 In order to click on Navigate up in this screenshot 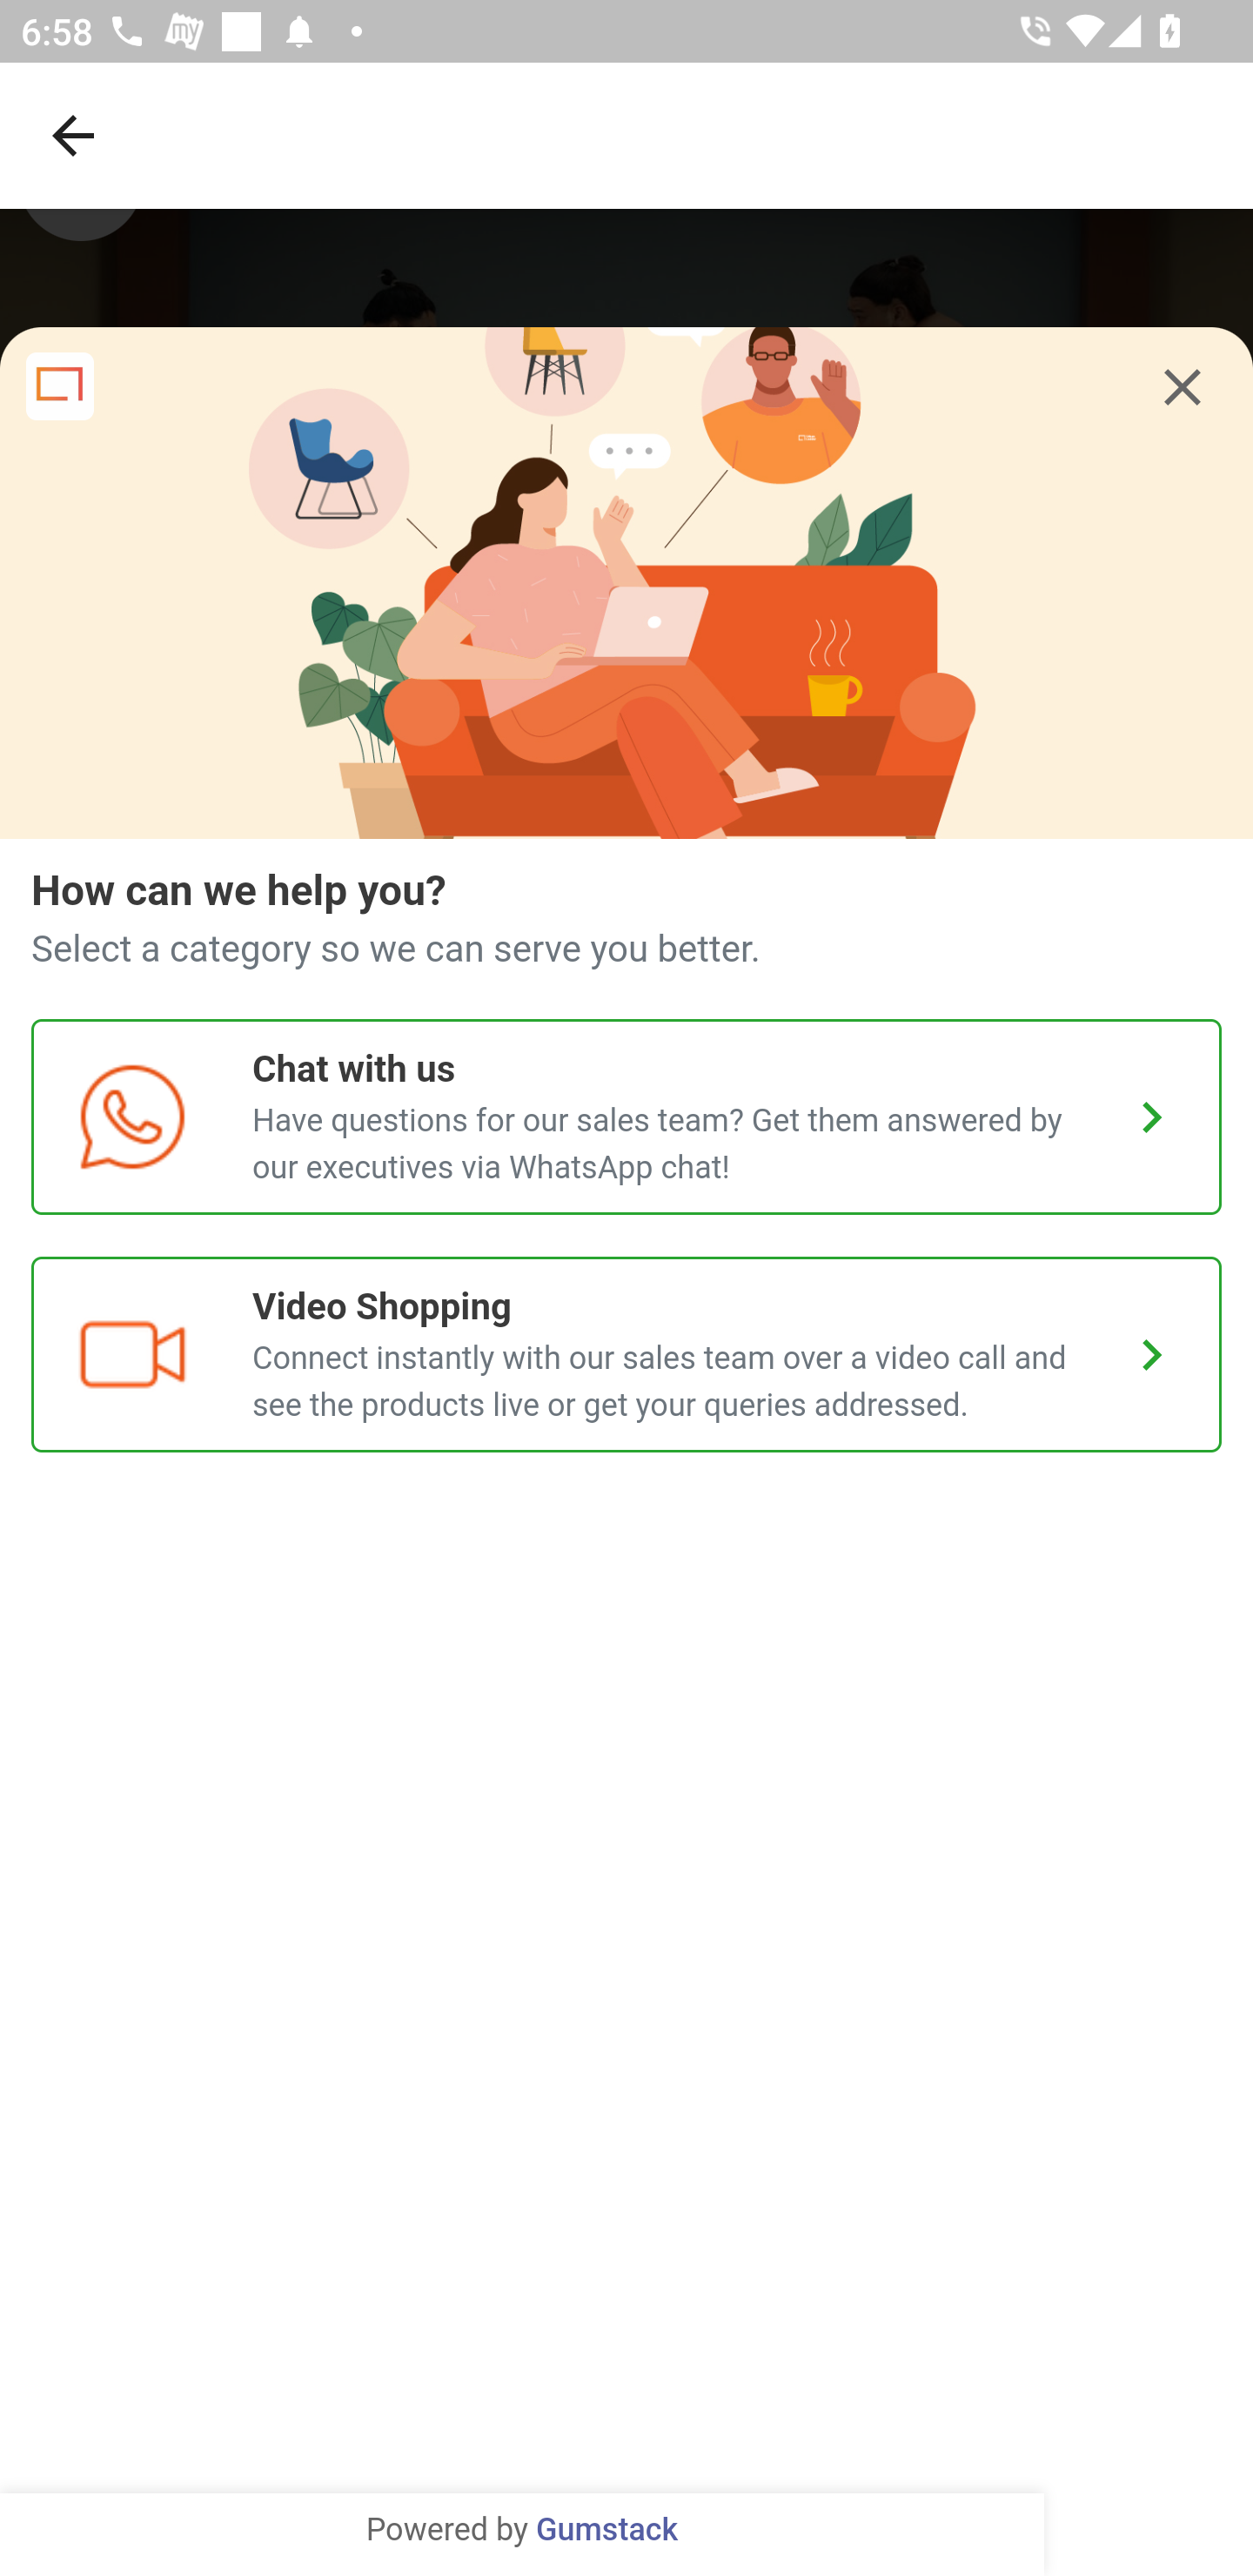, I will do `click(73, 135)`.